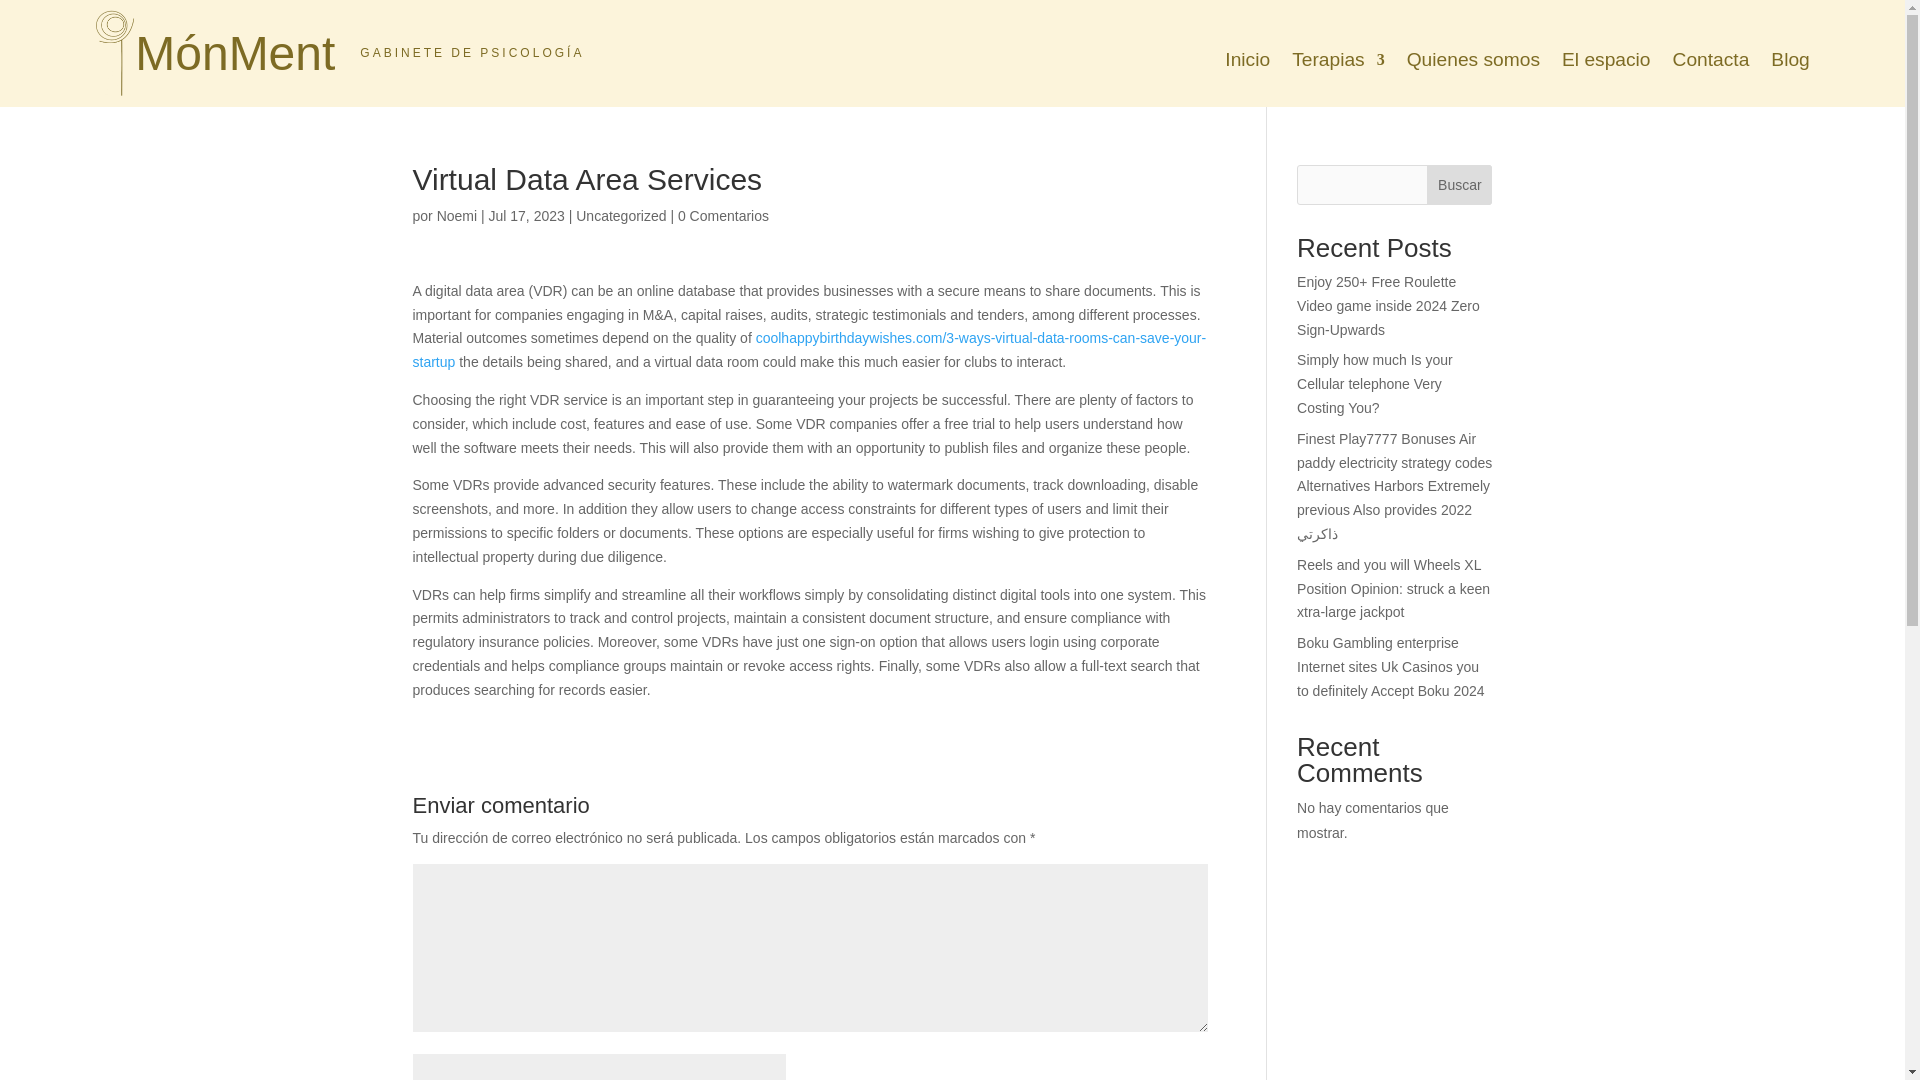 Image resolution: width=1920 pixels, height=1080 pixels. I want to click on Blog, so click(1789, 62).